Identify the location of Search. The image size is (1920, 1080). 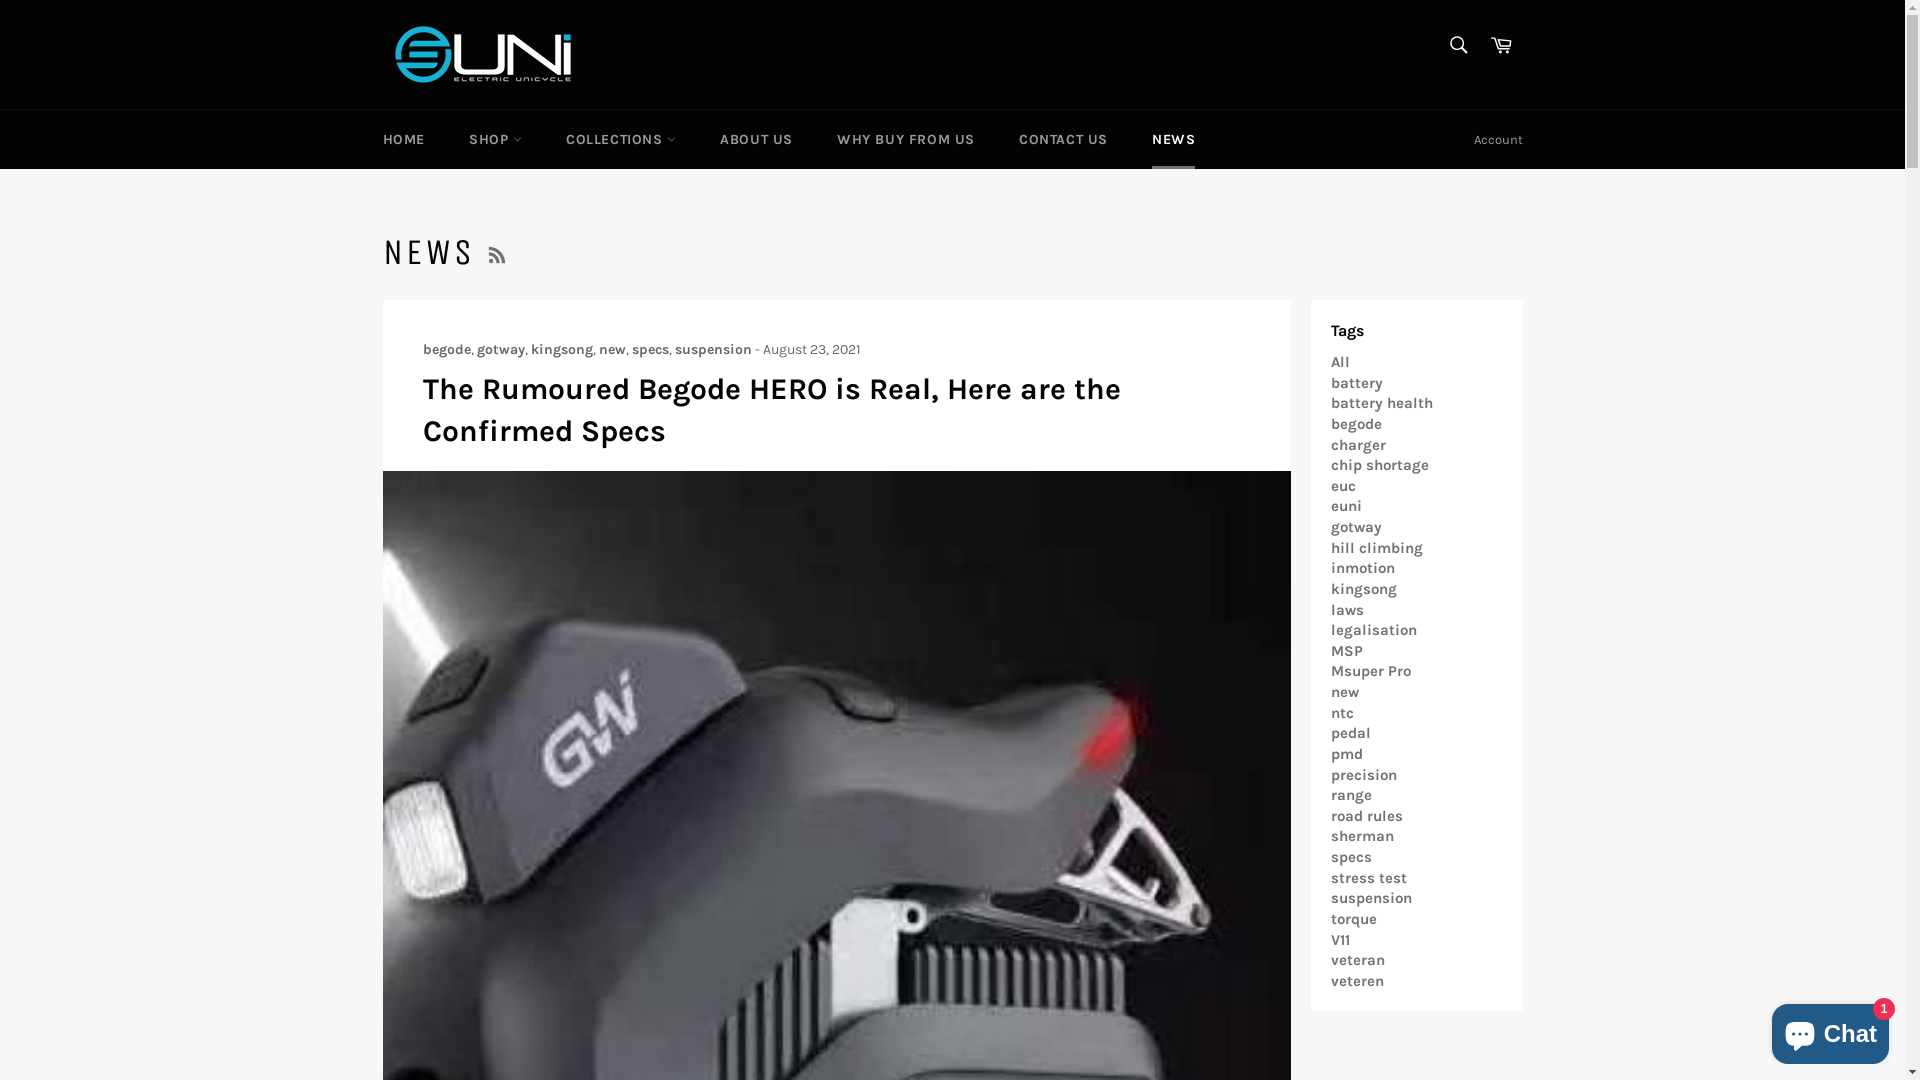
(1458, 45).